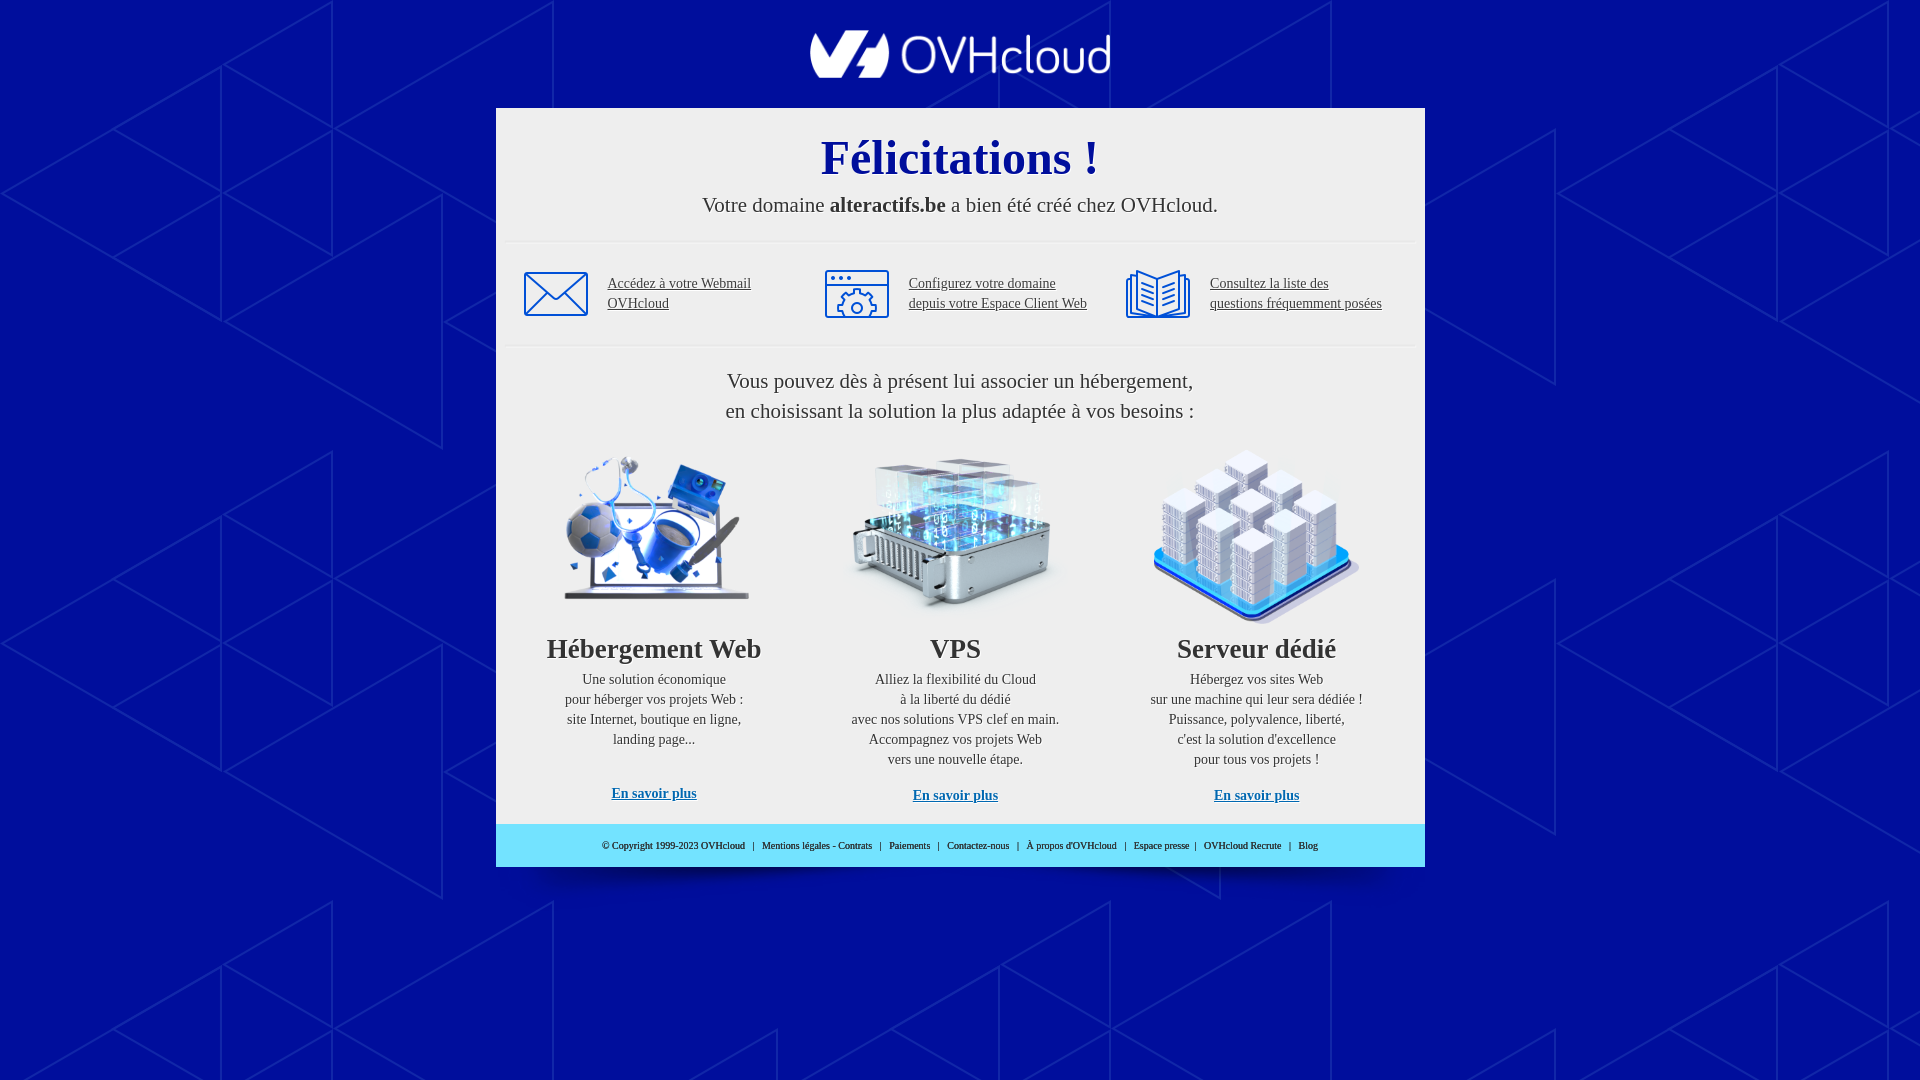 Image resolution: width=1920 pixels, height=1080 pixels. I want to click on VPS, so click(956, 620).